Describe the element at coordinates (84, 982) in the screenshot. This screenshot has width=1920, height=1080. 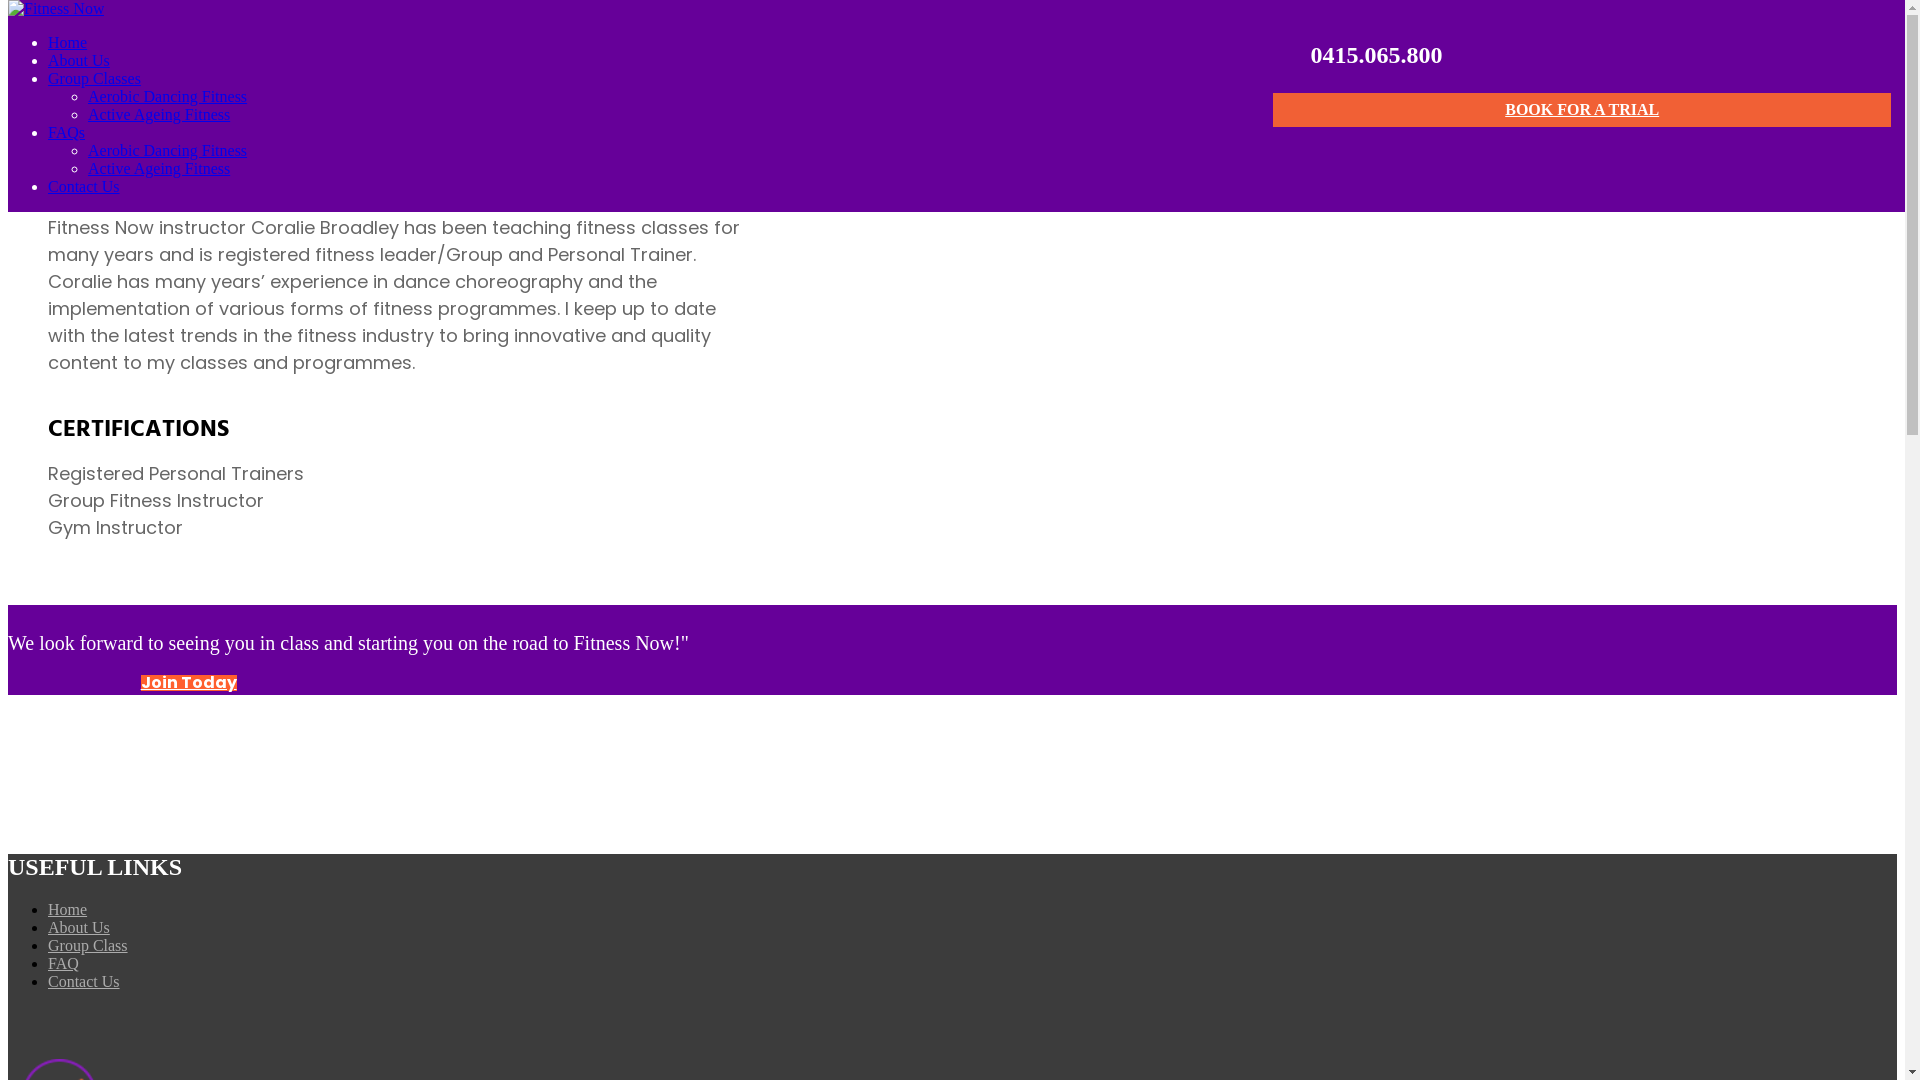
I see `Contact Us` at that location.